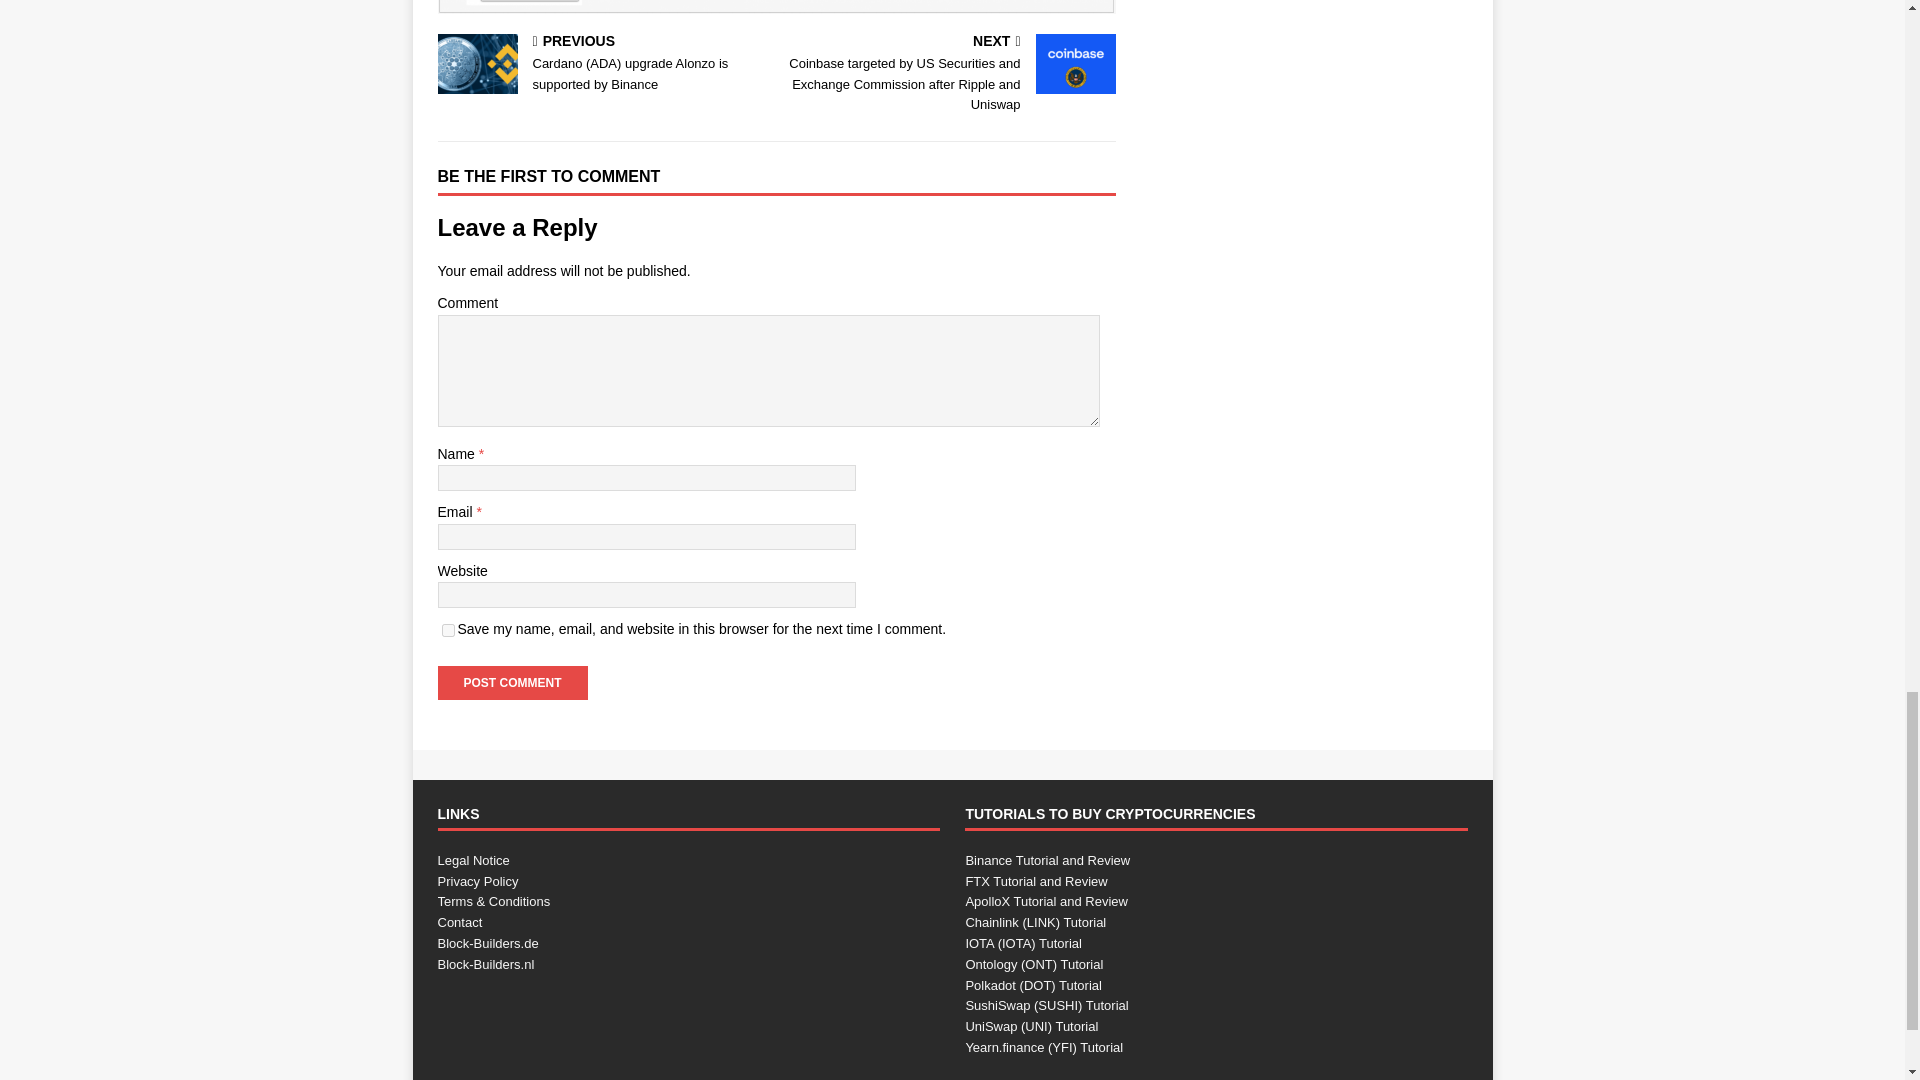  What do you see at coordinates (512, 682) in the screenshot?
I see `Post Comment` at bounding box center [512, 682].